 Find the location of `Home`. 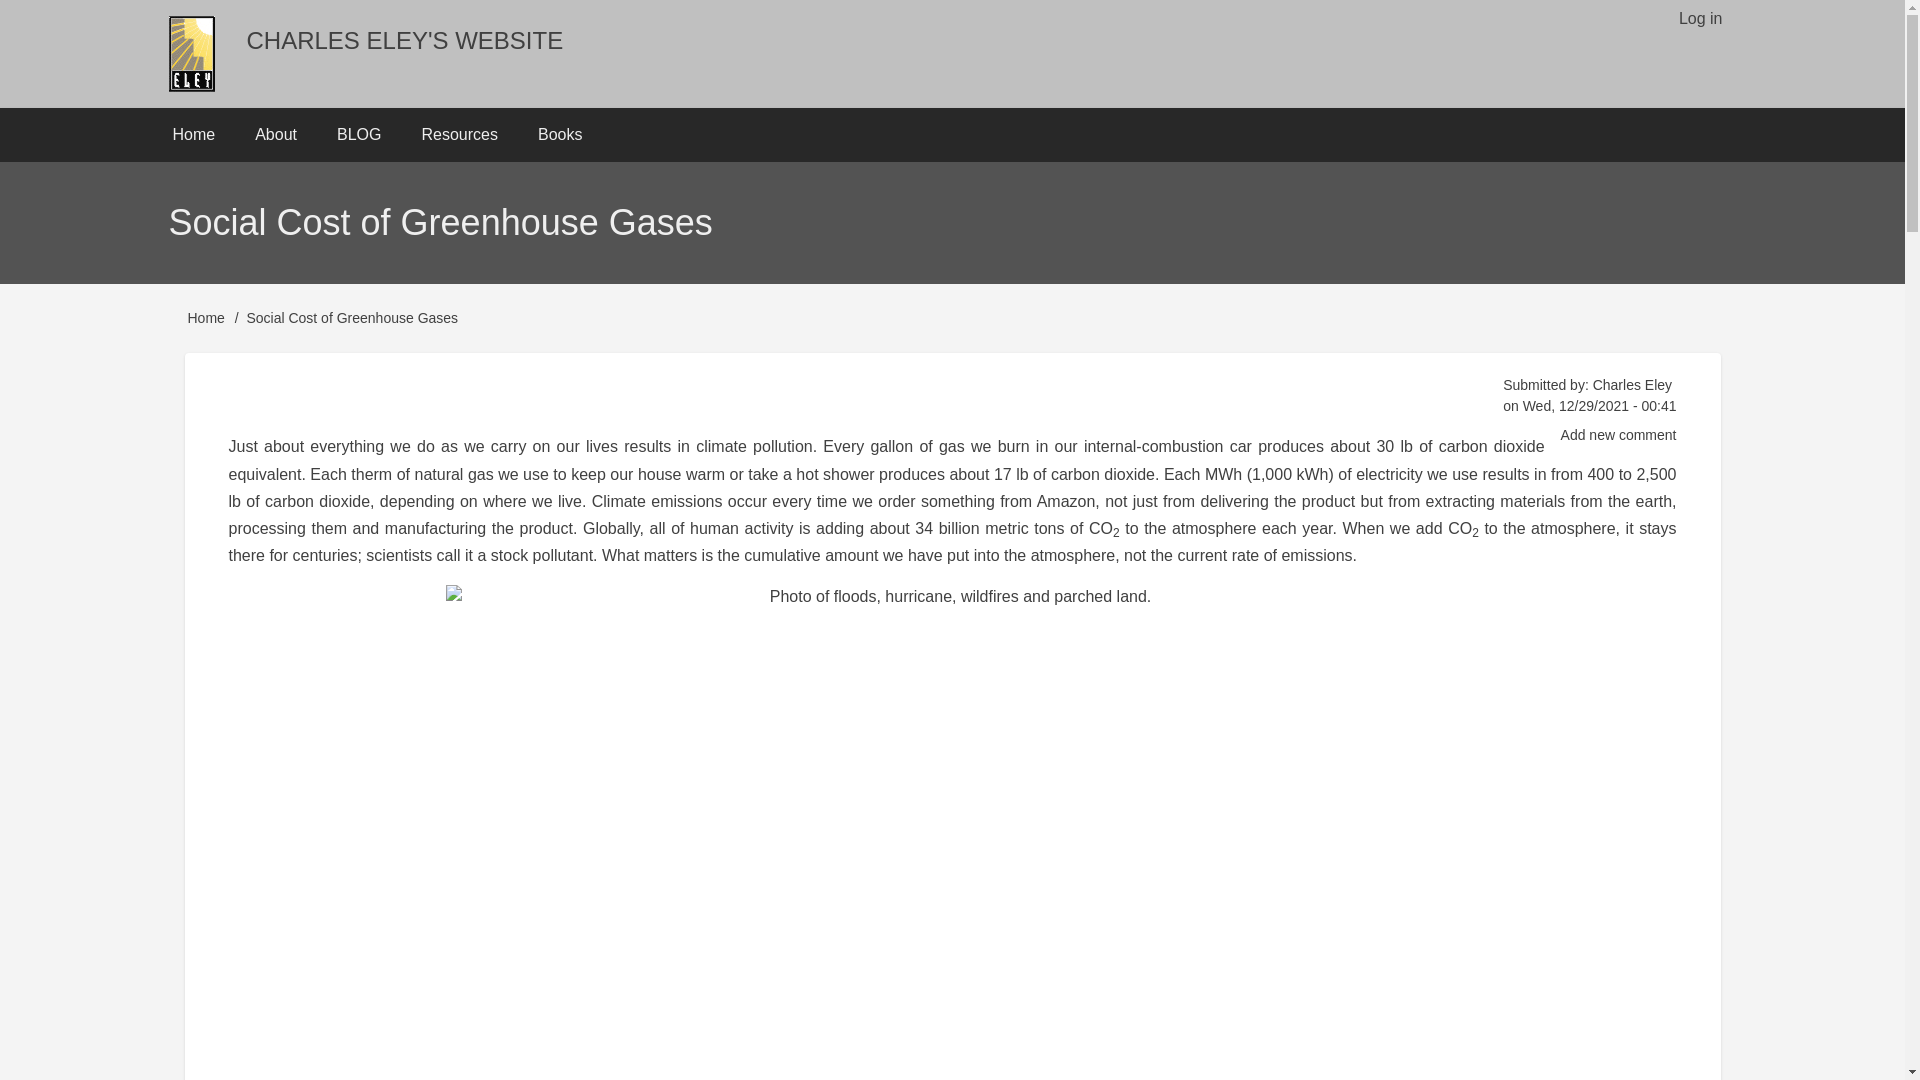

Home is located at coordinates (404, 40).